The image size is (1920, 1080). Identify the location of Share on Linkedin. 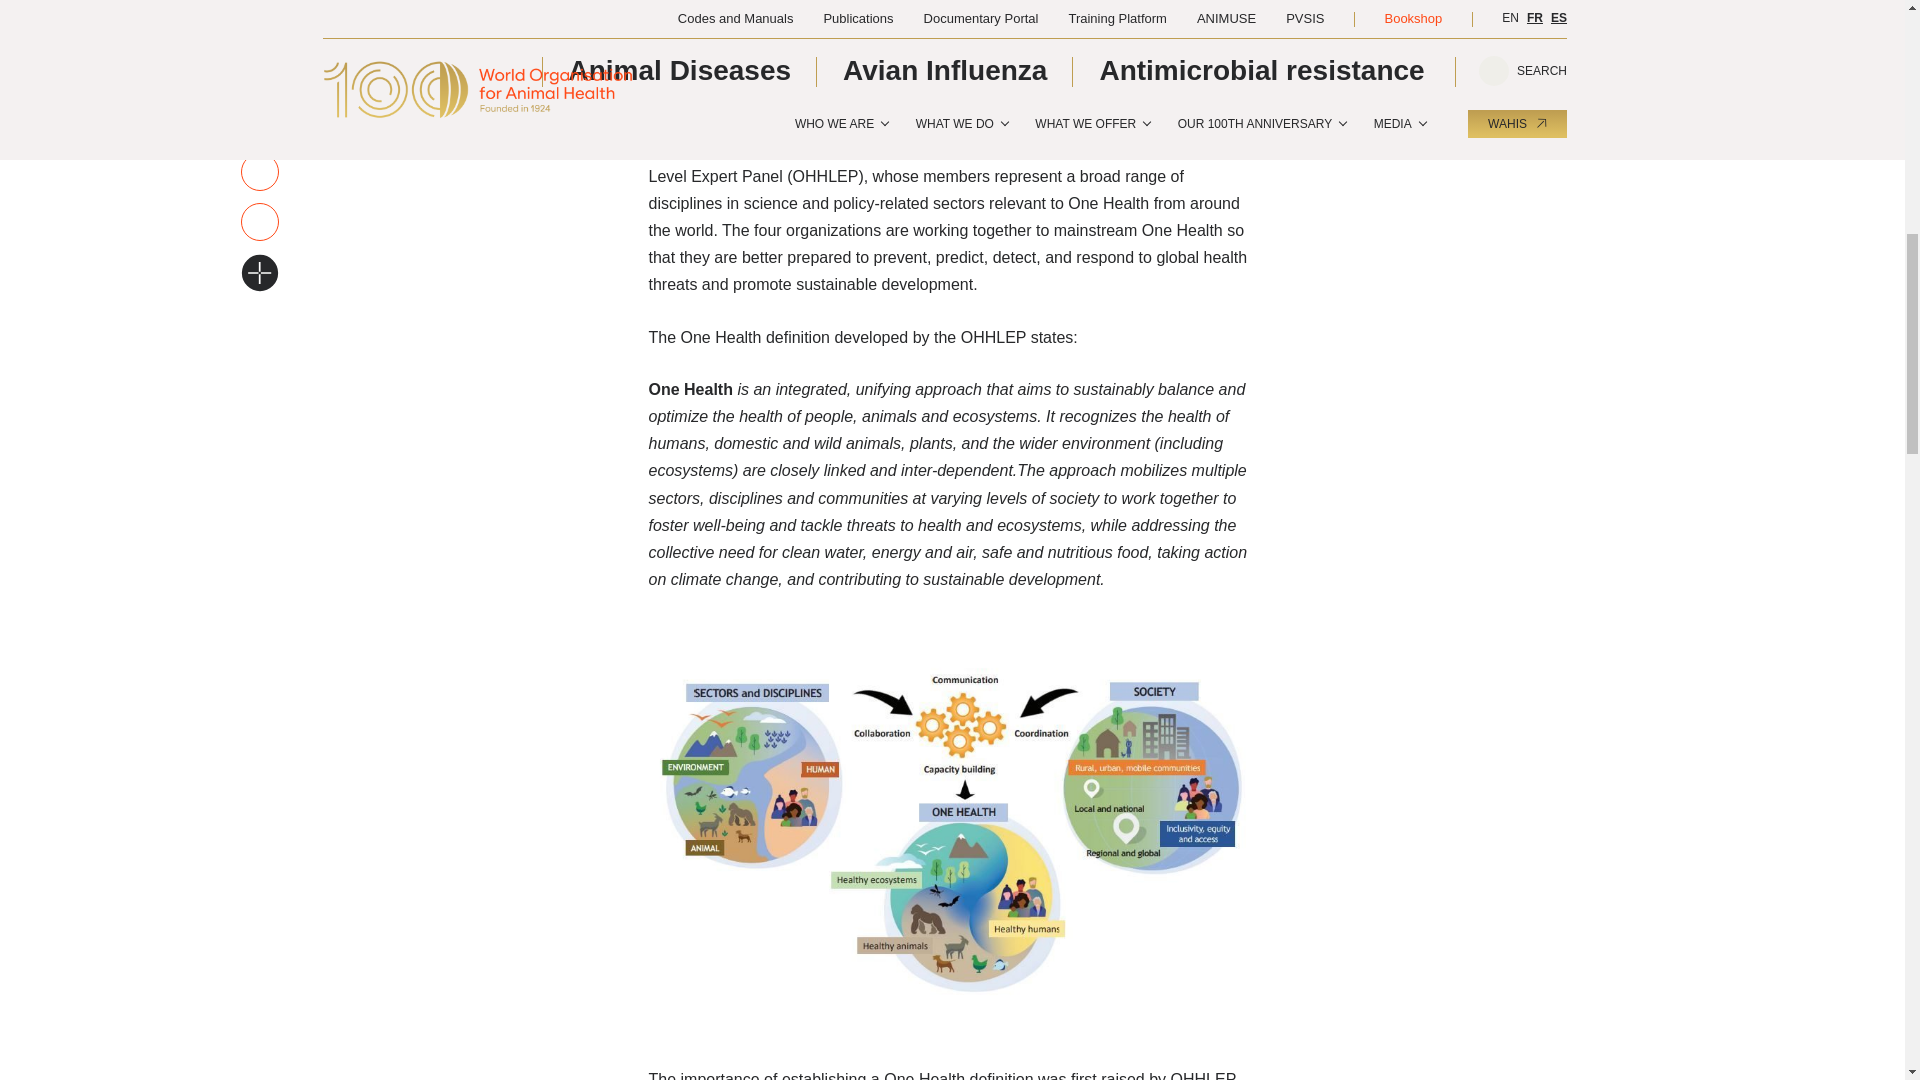
(259, 20).